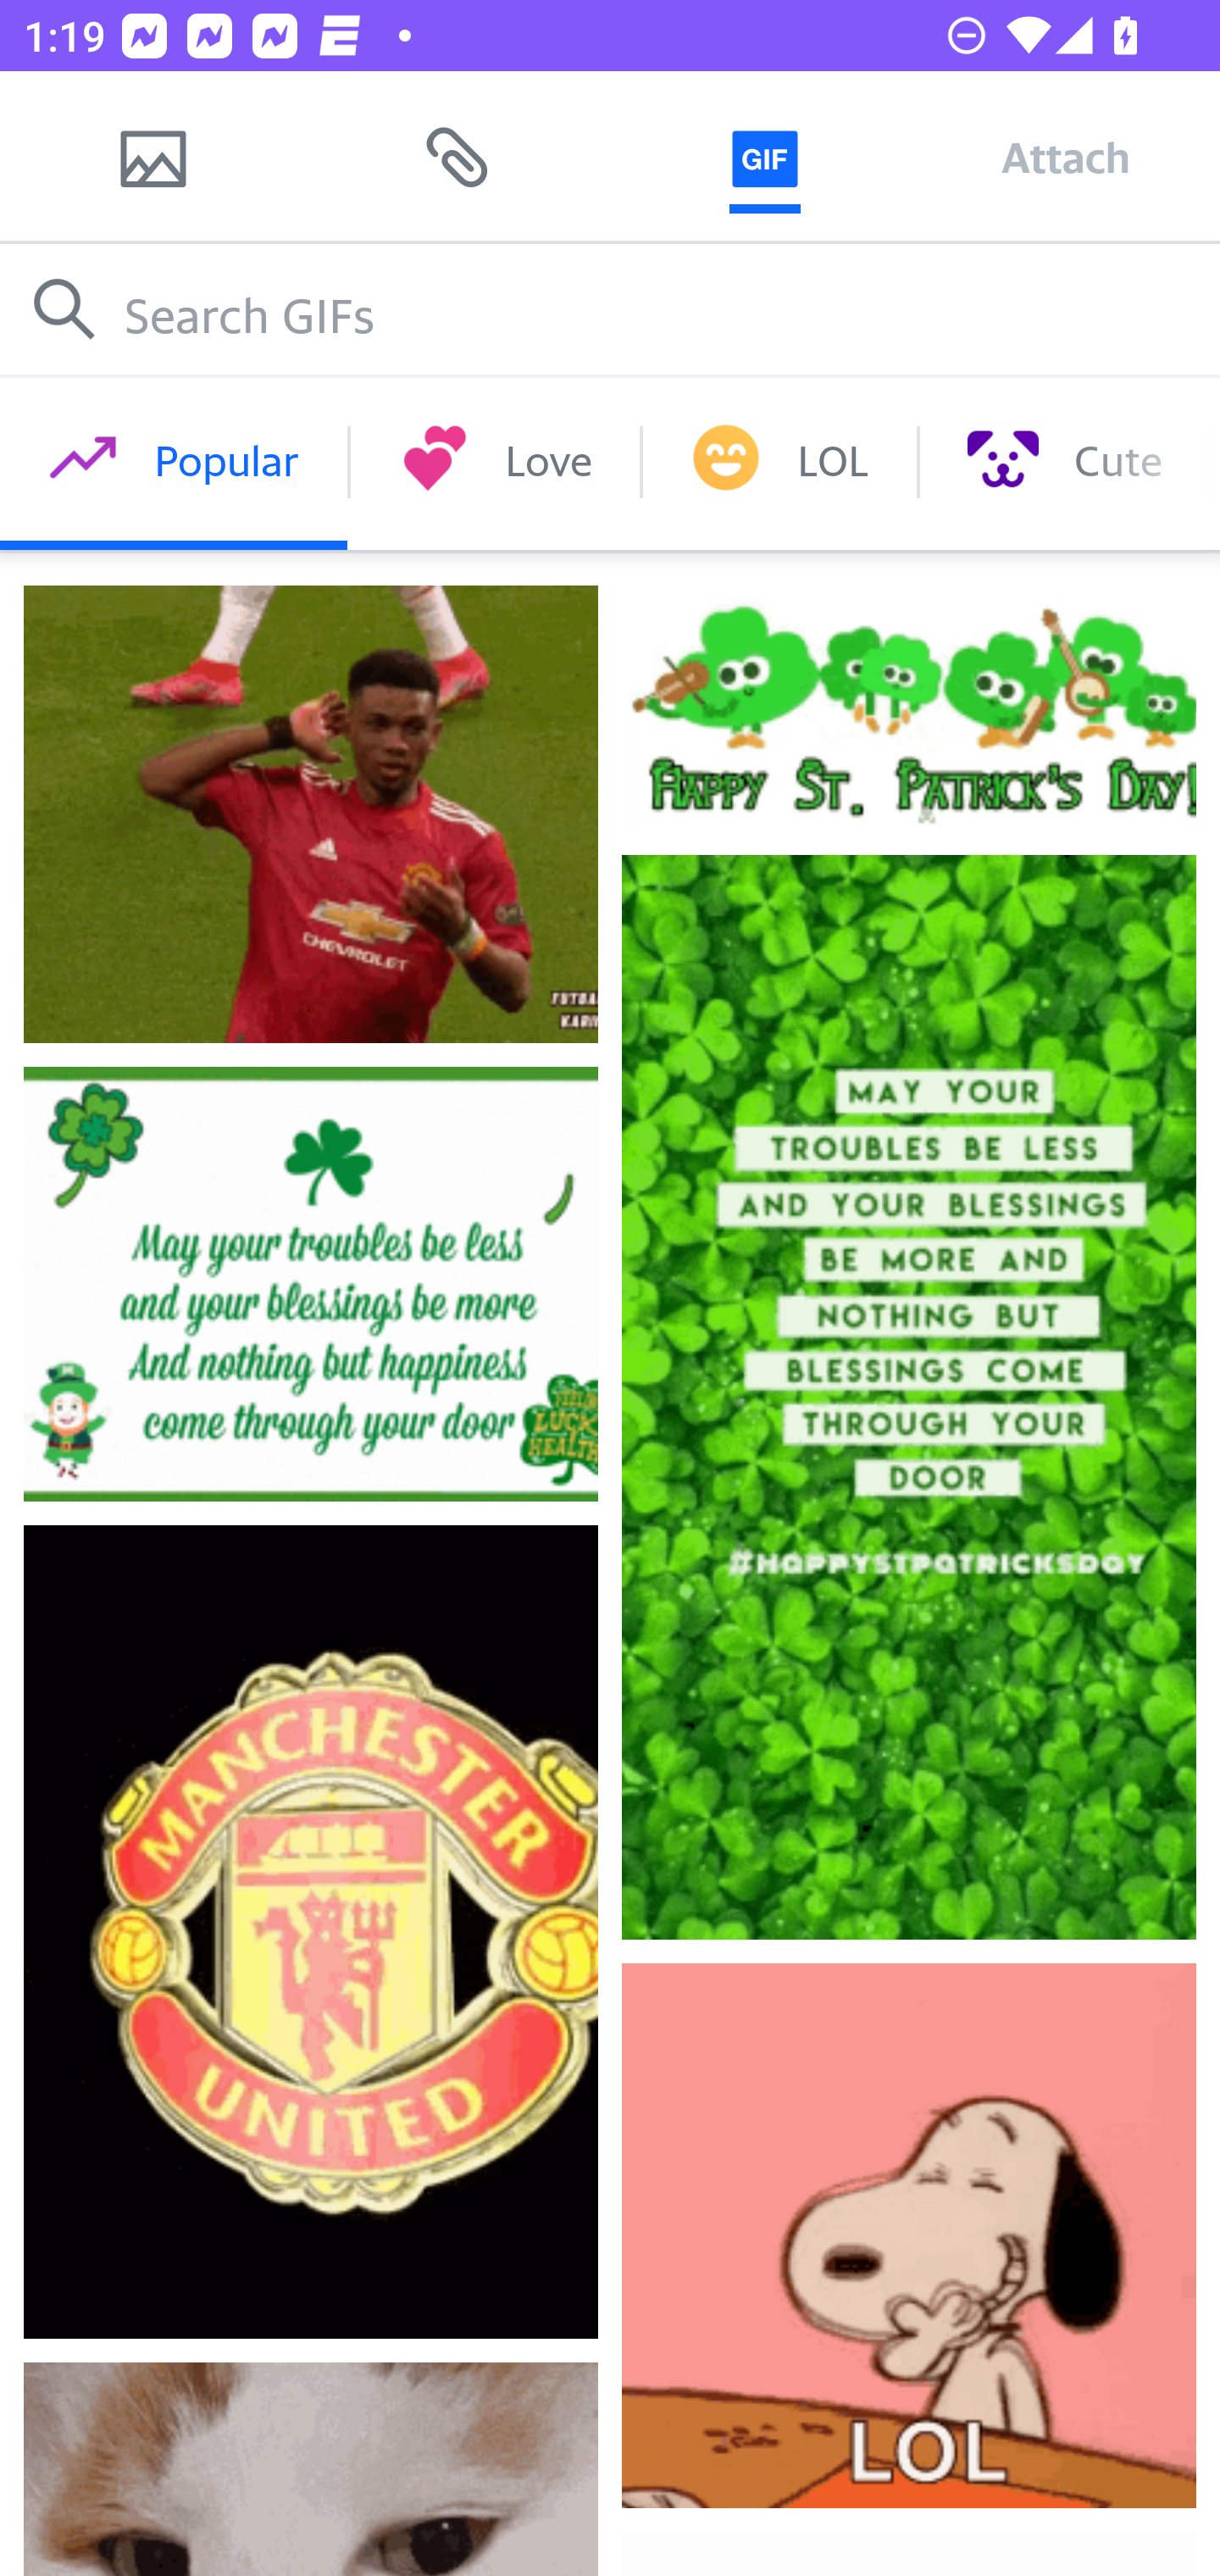 This screenshot has height=2576, width=1220. What do you see at coordinates (458, 157) in the screenshot?
I see `Recent attachments from mail` at bounding box center [458, 157].